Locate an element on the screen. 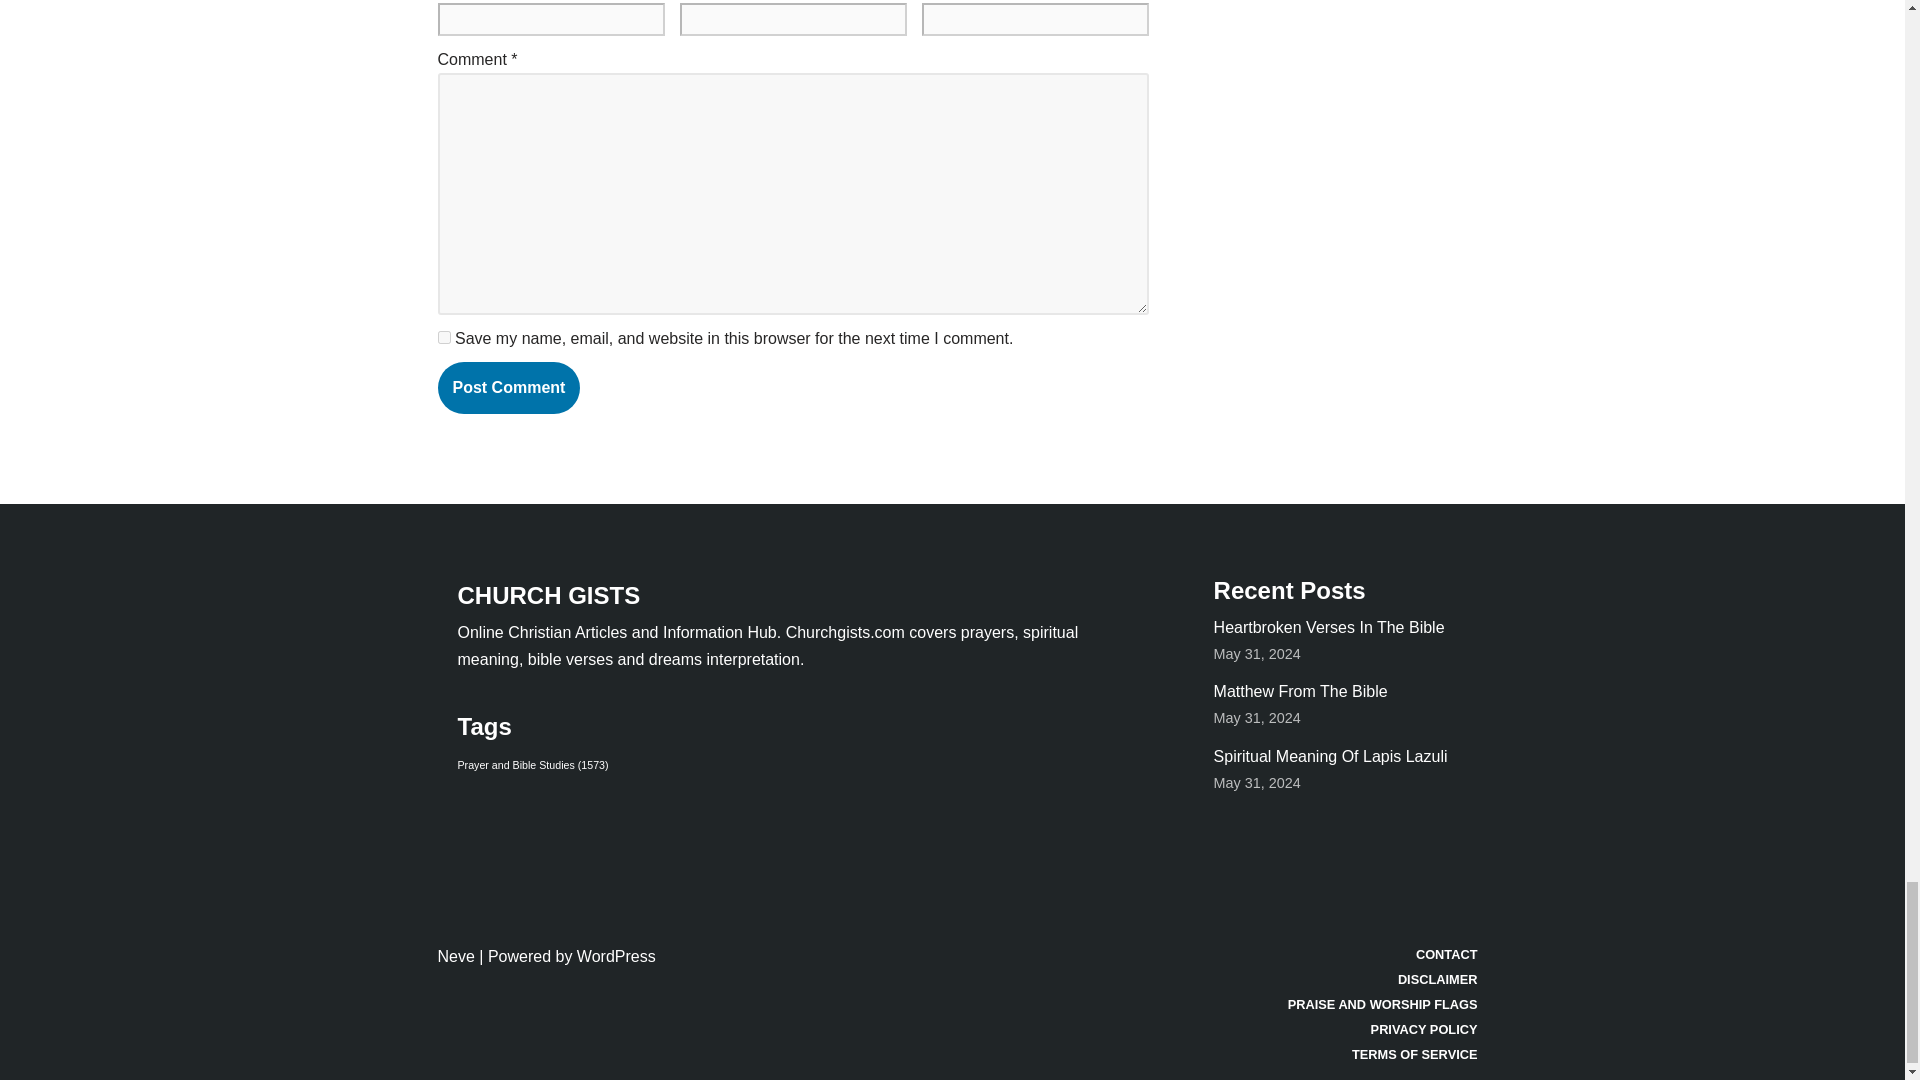 This screenshot has width=1920, height=1080. Matthew From The Bible is located at coordinates (1300, 690).